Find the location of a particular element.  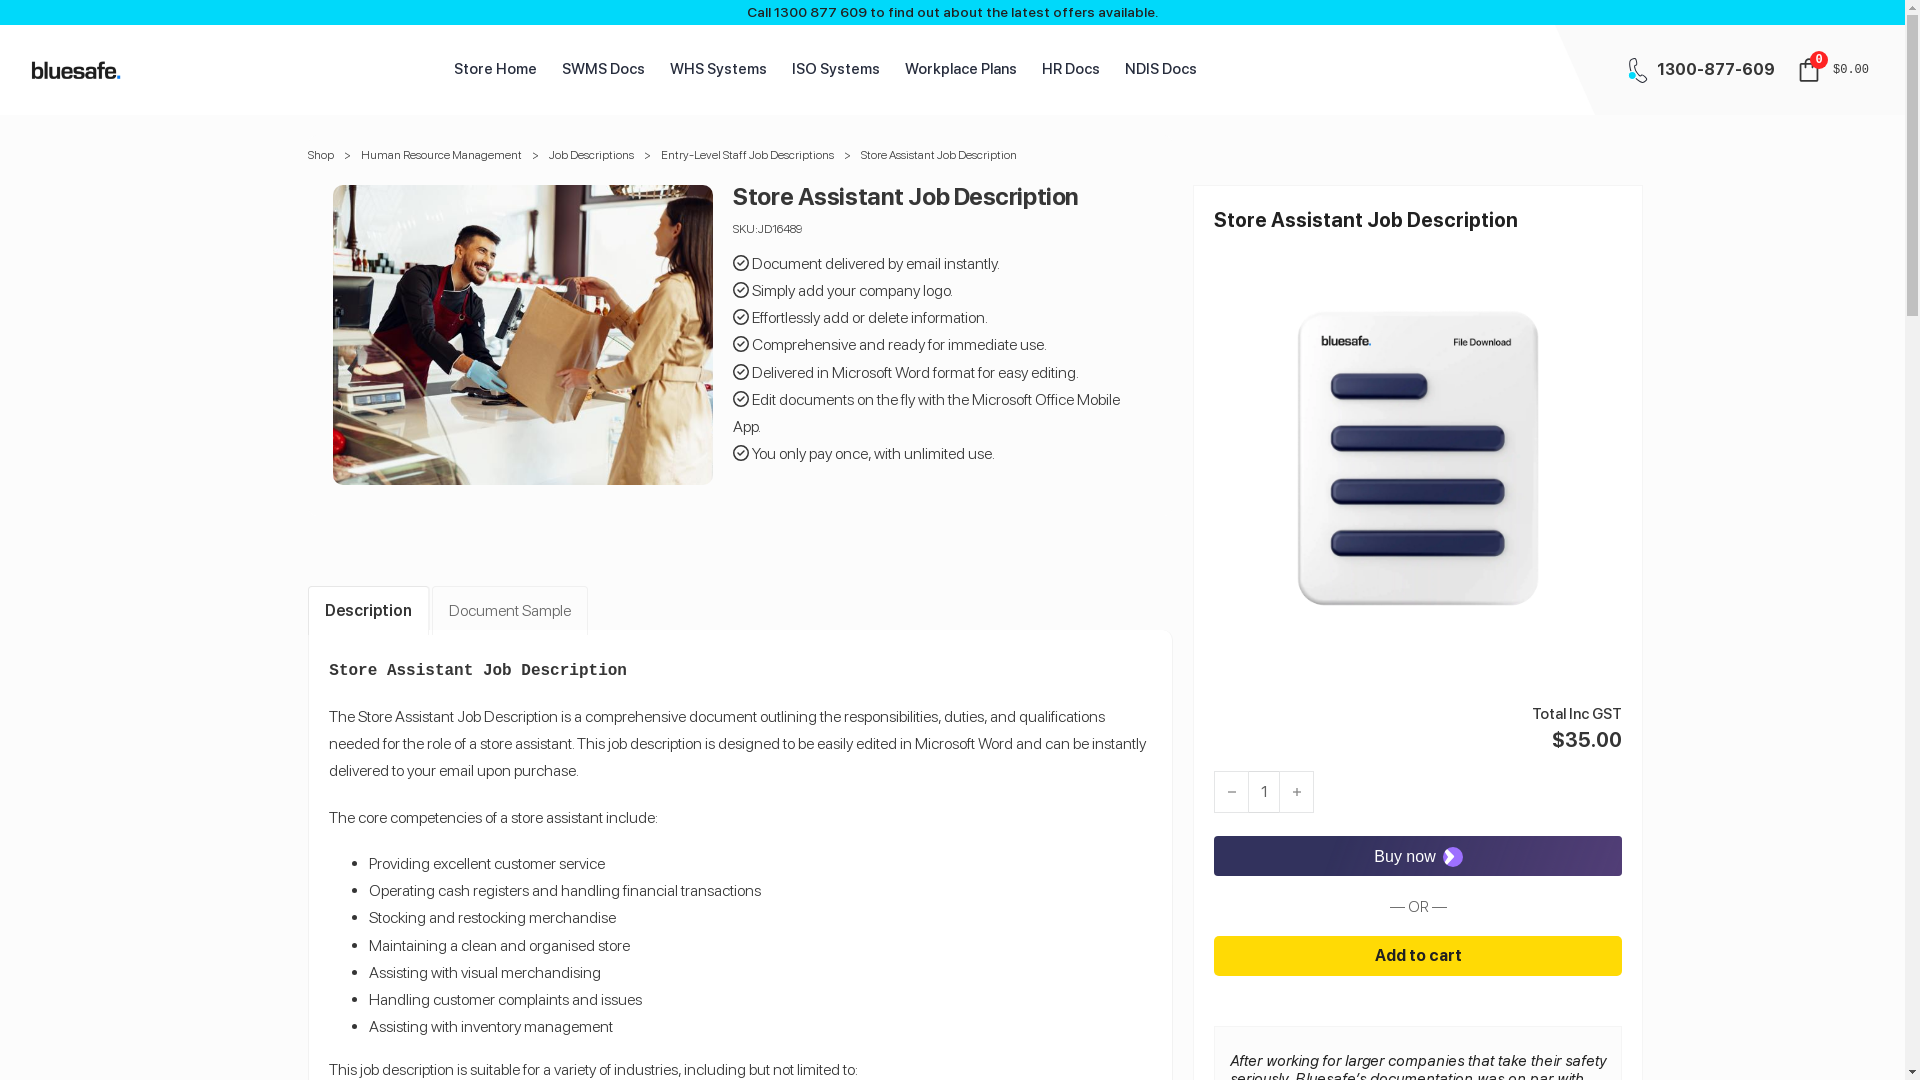

ISO Systems is located at coordinates (836, 70).